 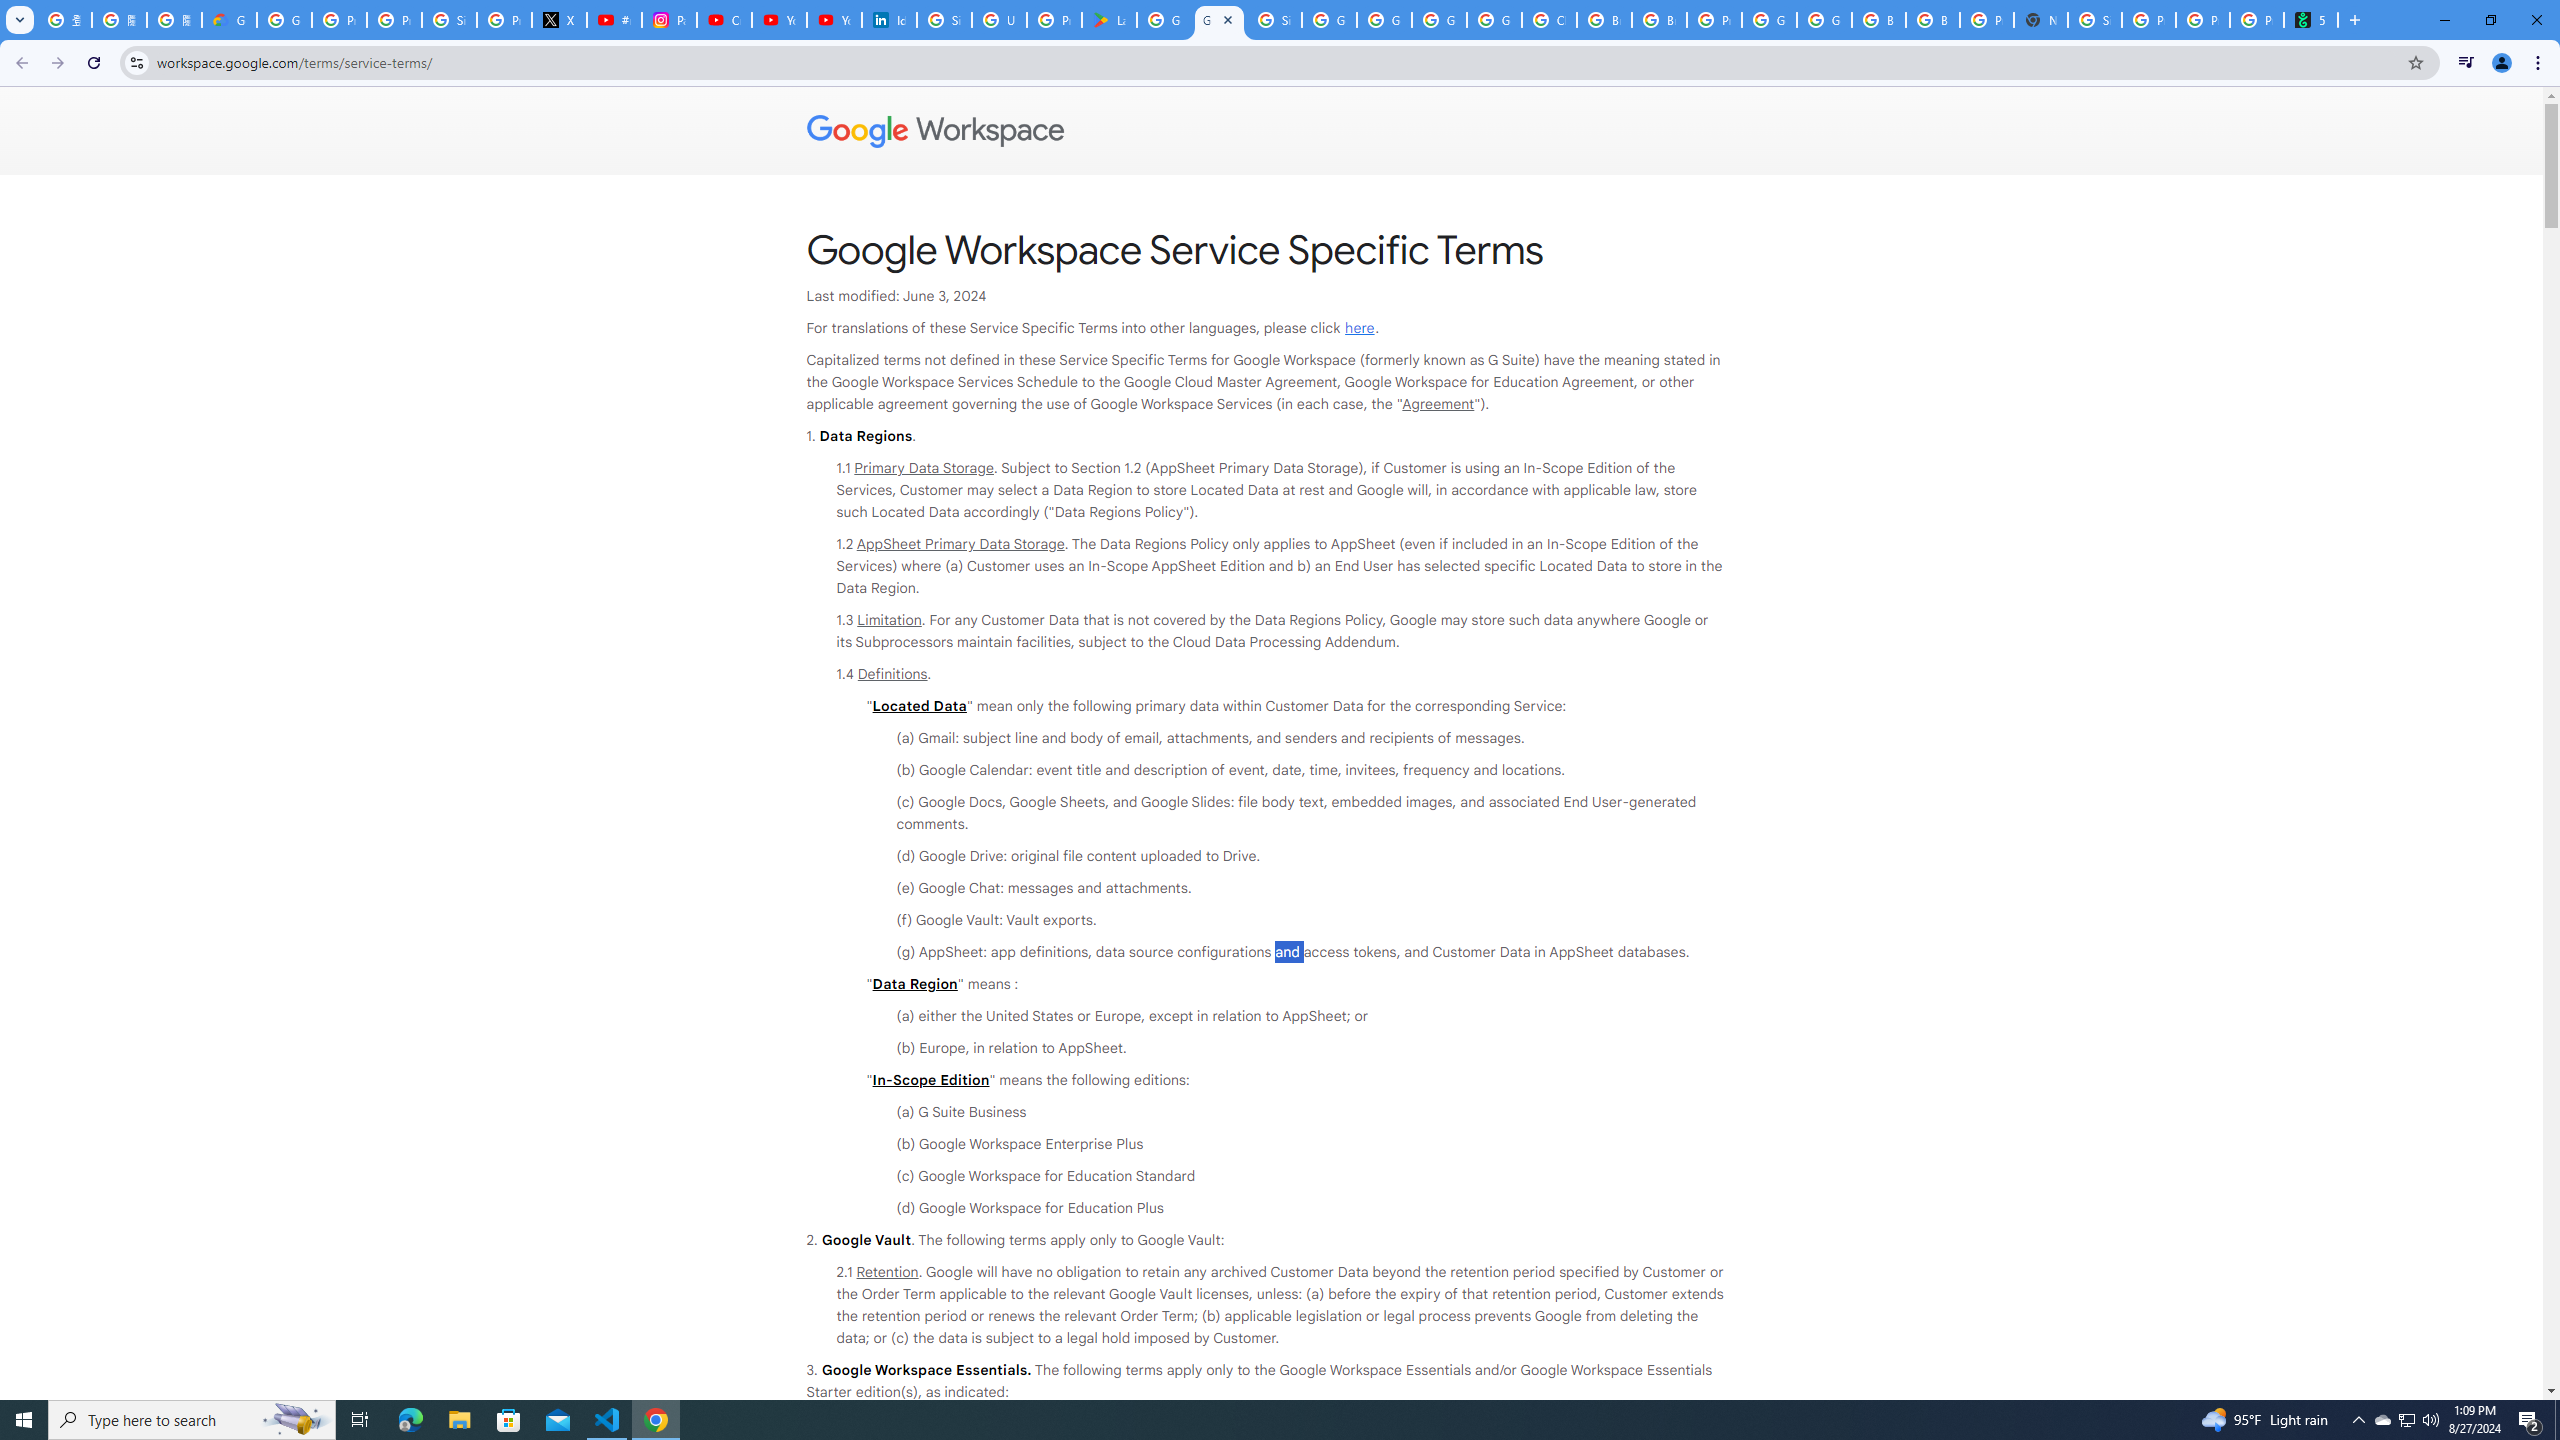 I want to click on You, so click(x=2502, y=63).